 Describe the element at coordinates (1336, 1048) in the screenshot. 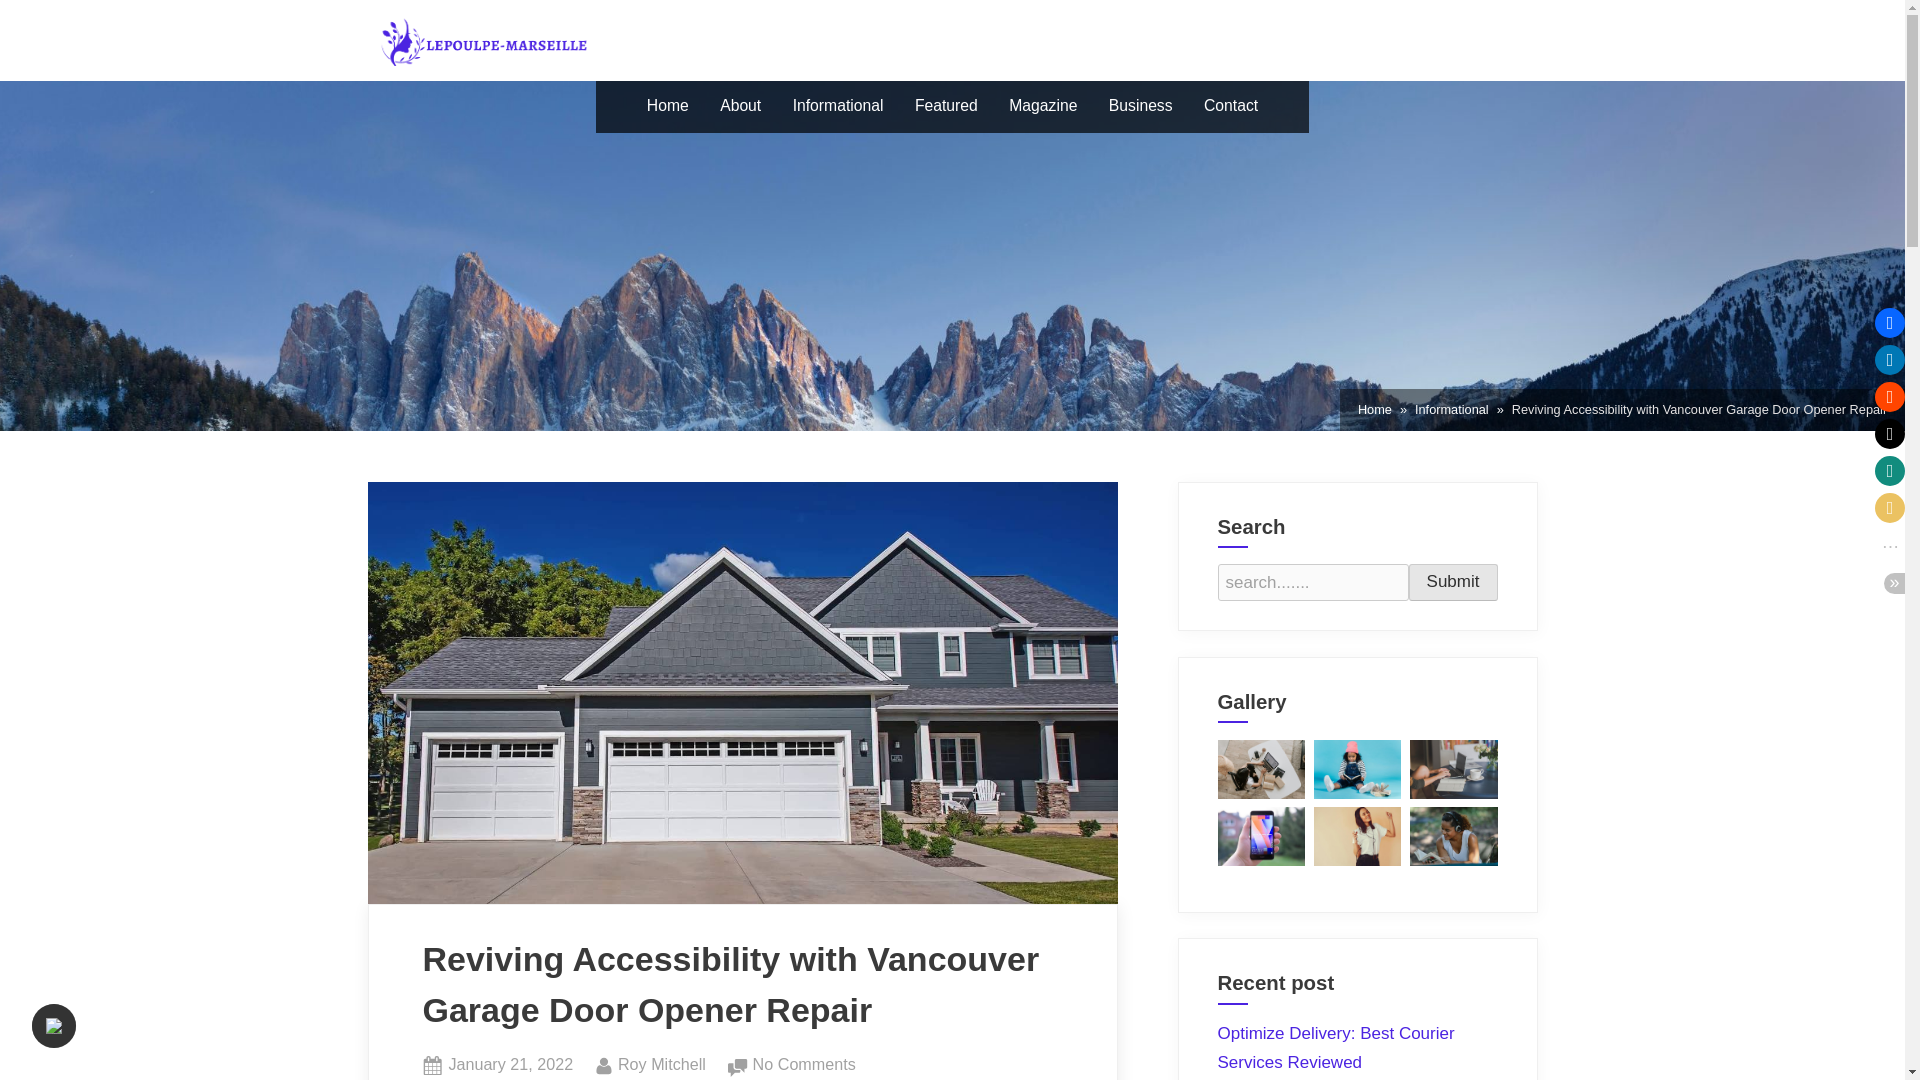

I see `Home` at that location.